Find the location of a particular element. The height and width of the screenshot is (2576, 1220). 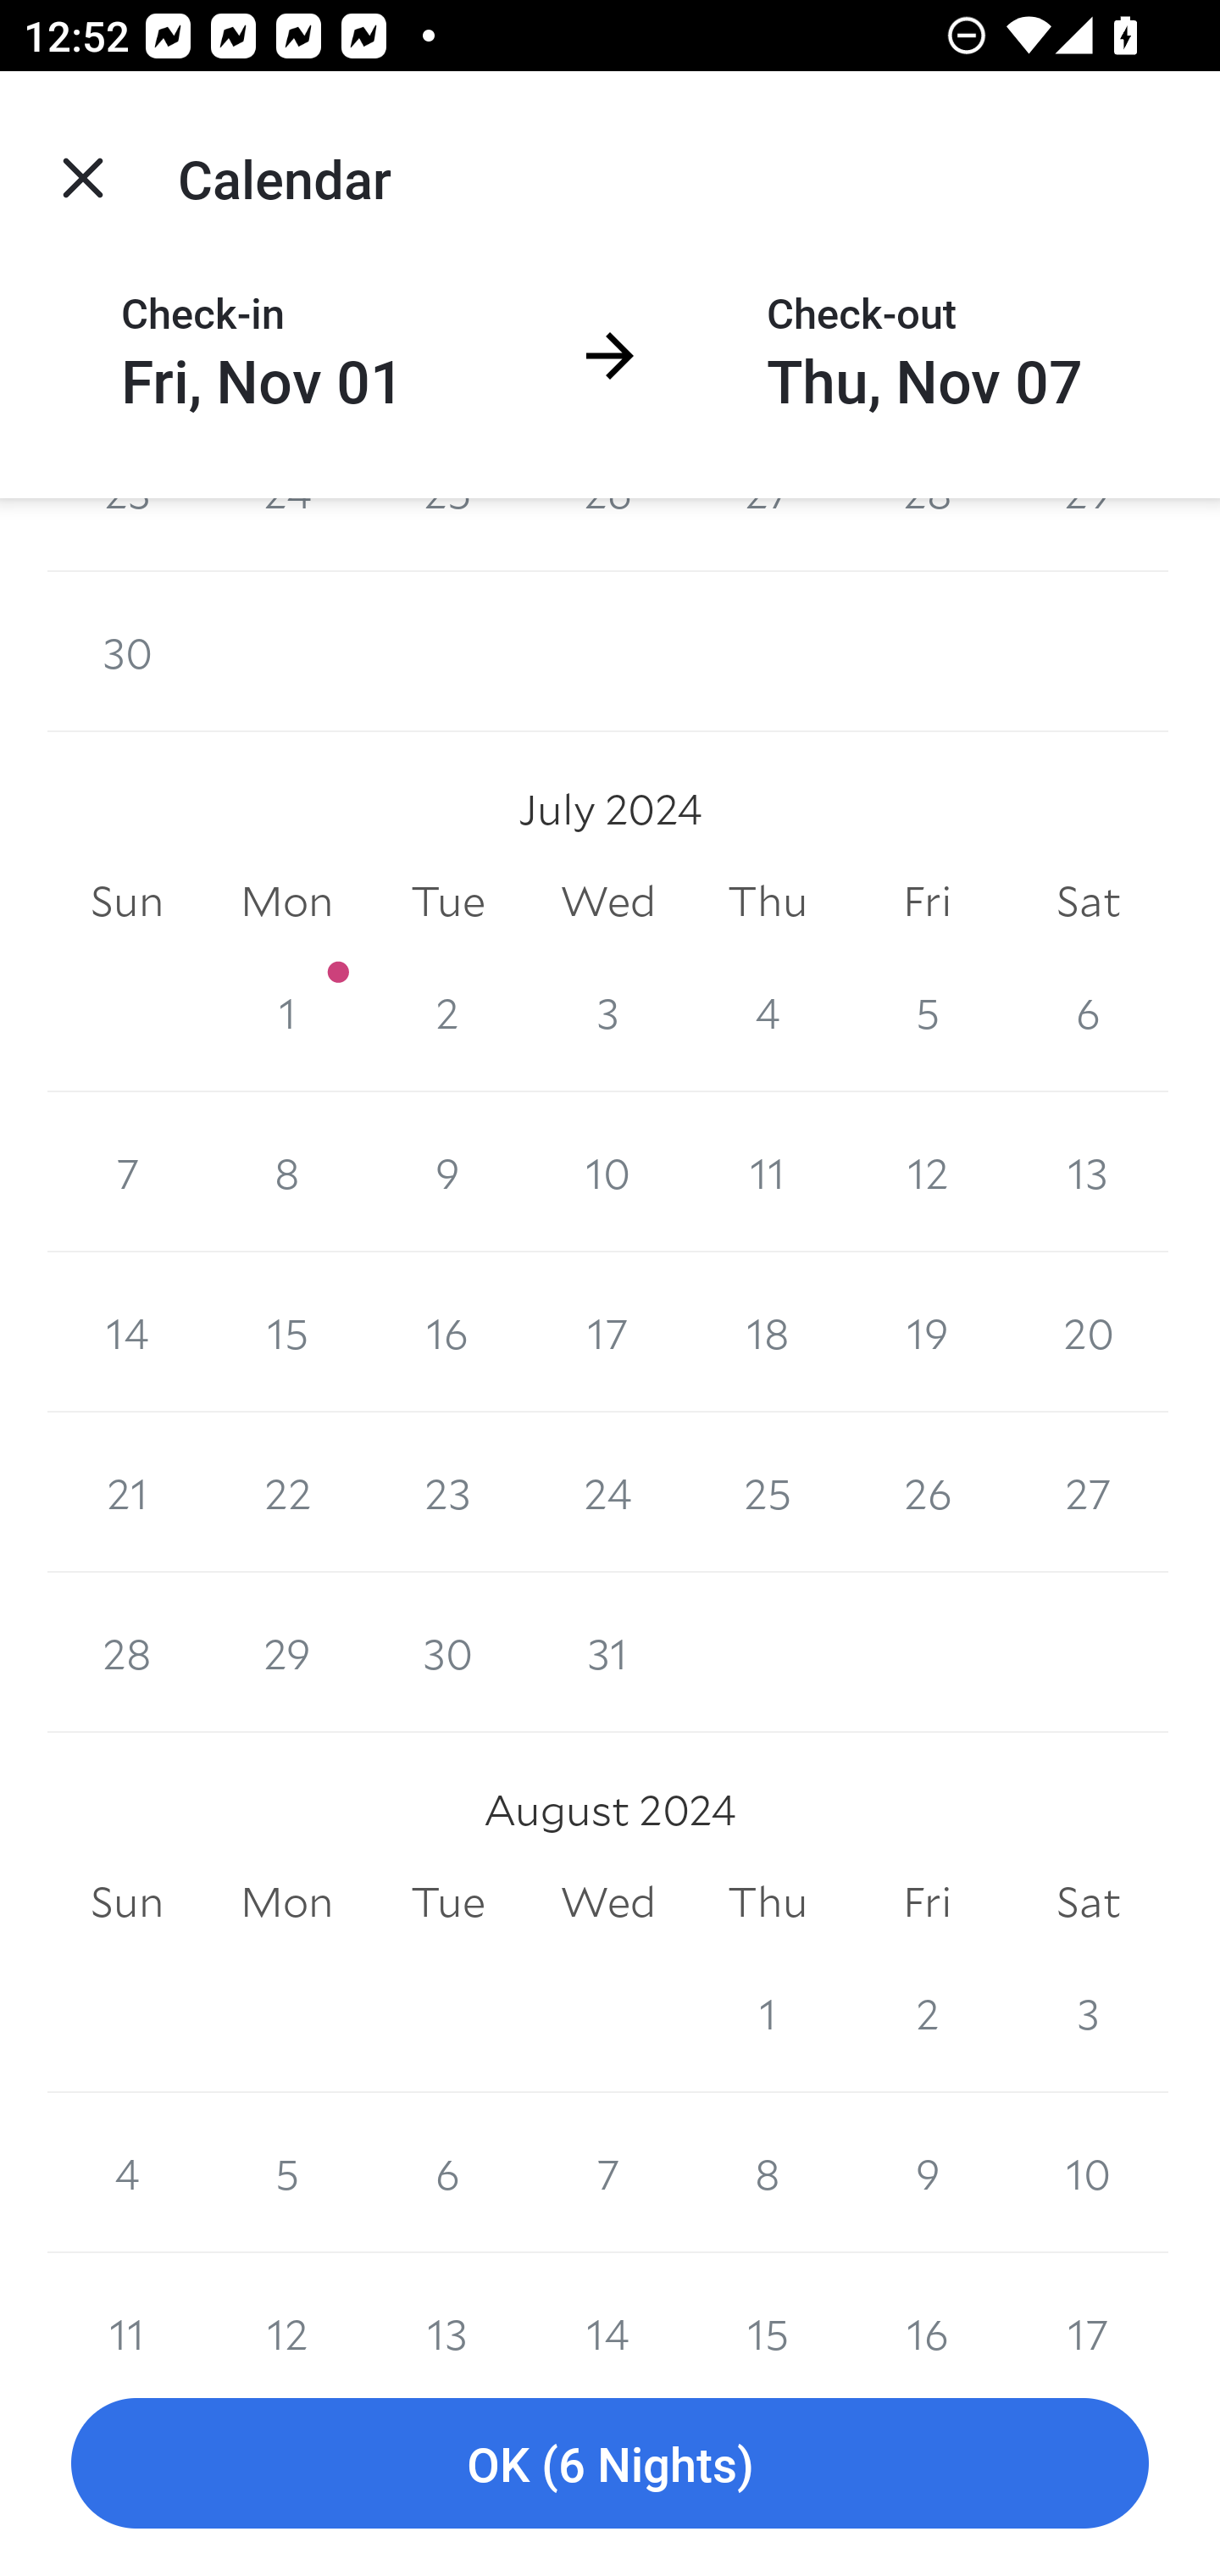

5 5 July 2024 is located at coordinates (927, 1012).